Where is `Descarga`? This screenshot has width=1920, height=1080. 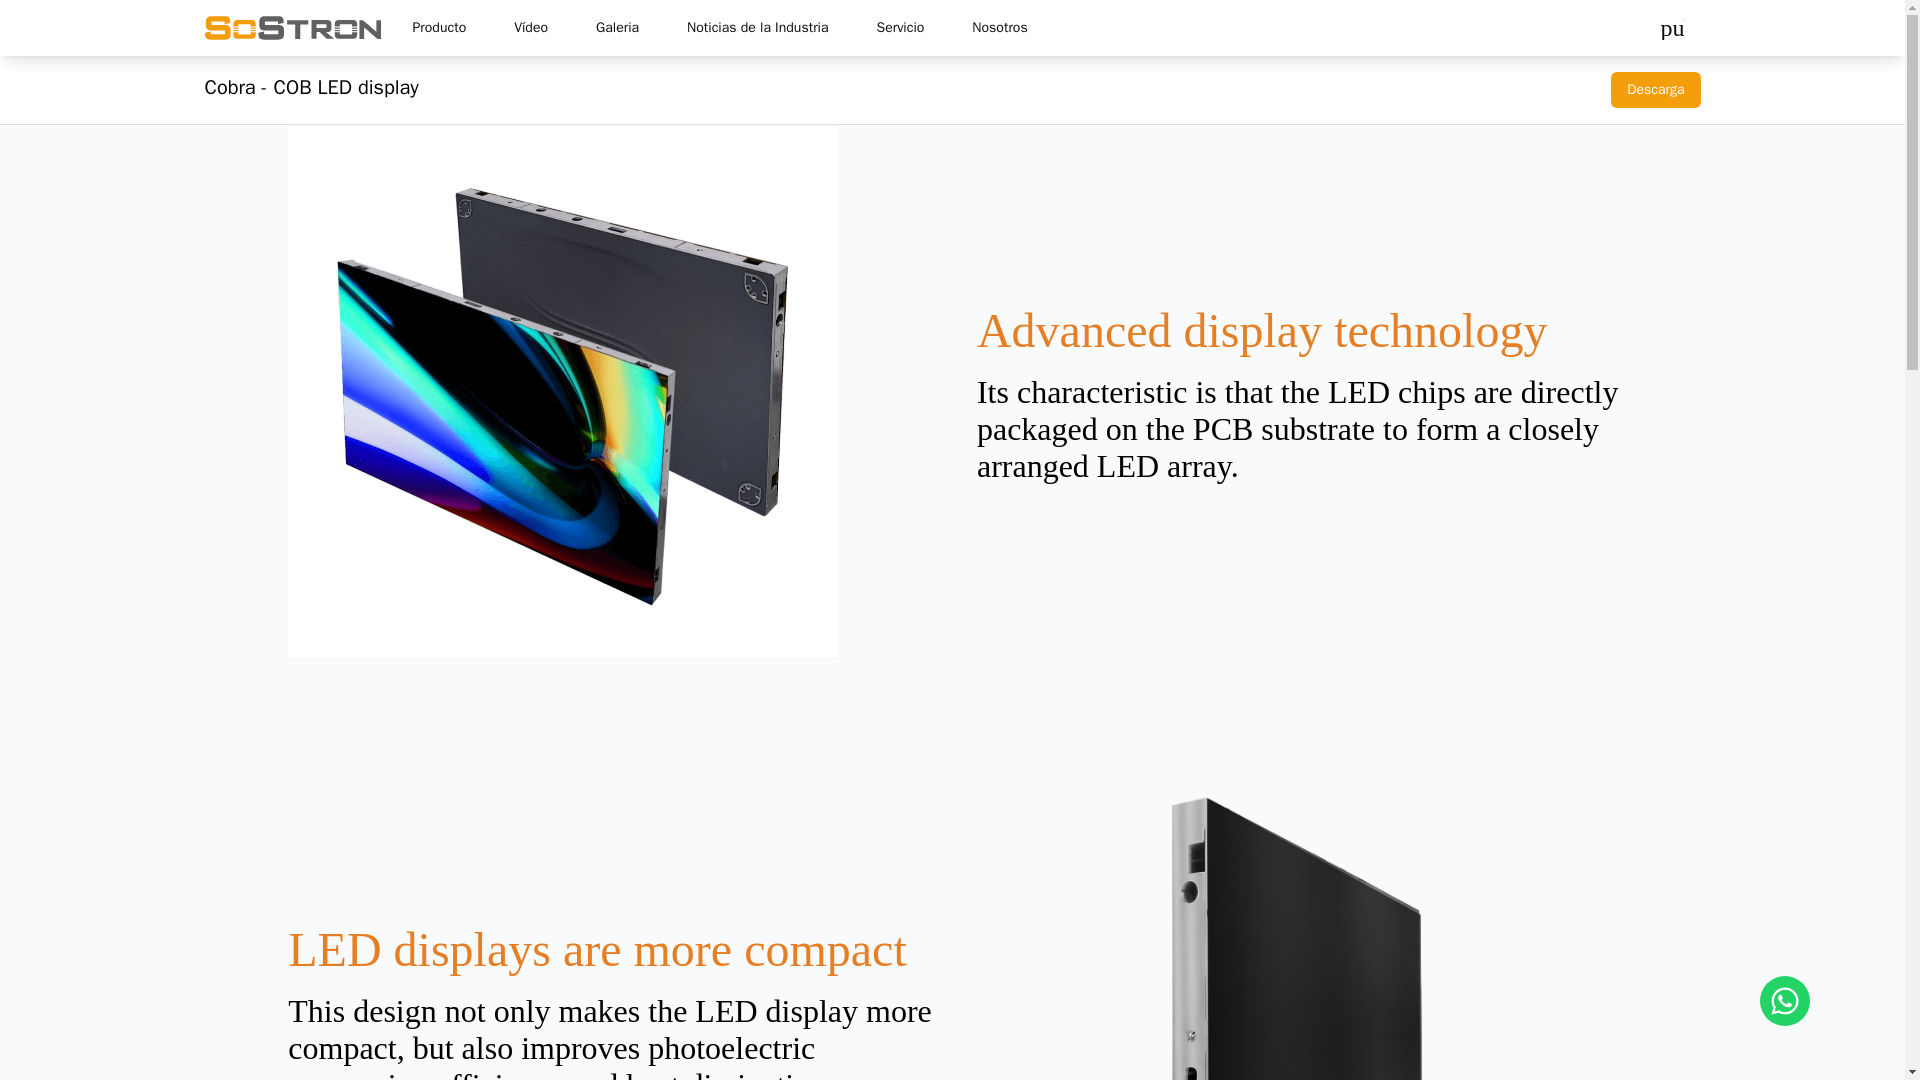 Descarga is located at coordinates (1654, 90).